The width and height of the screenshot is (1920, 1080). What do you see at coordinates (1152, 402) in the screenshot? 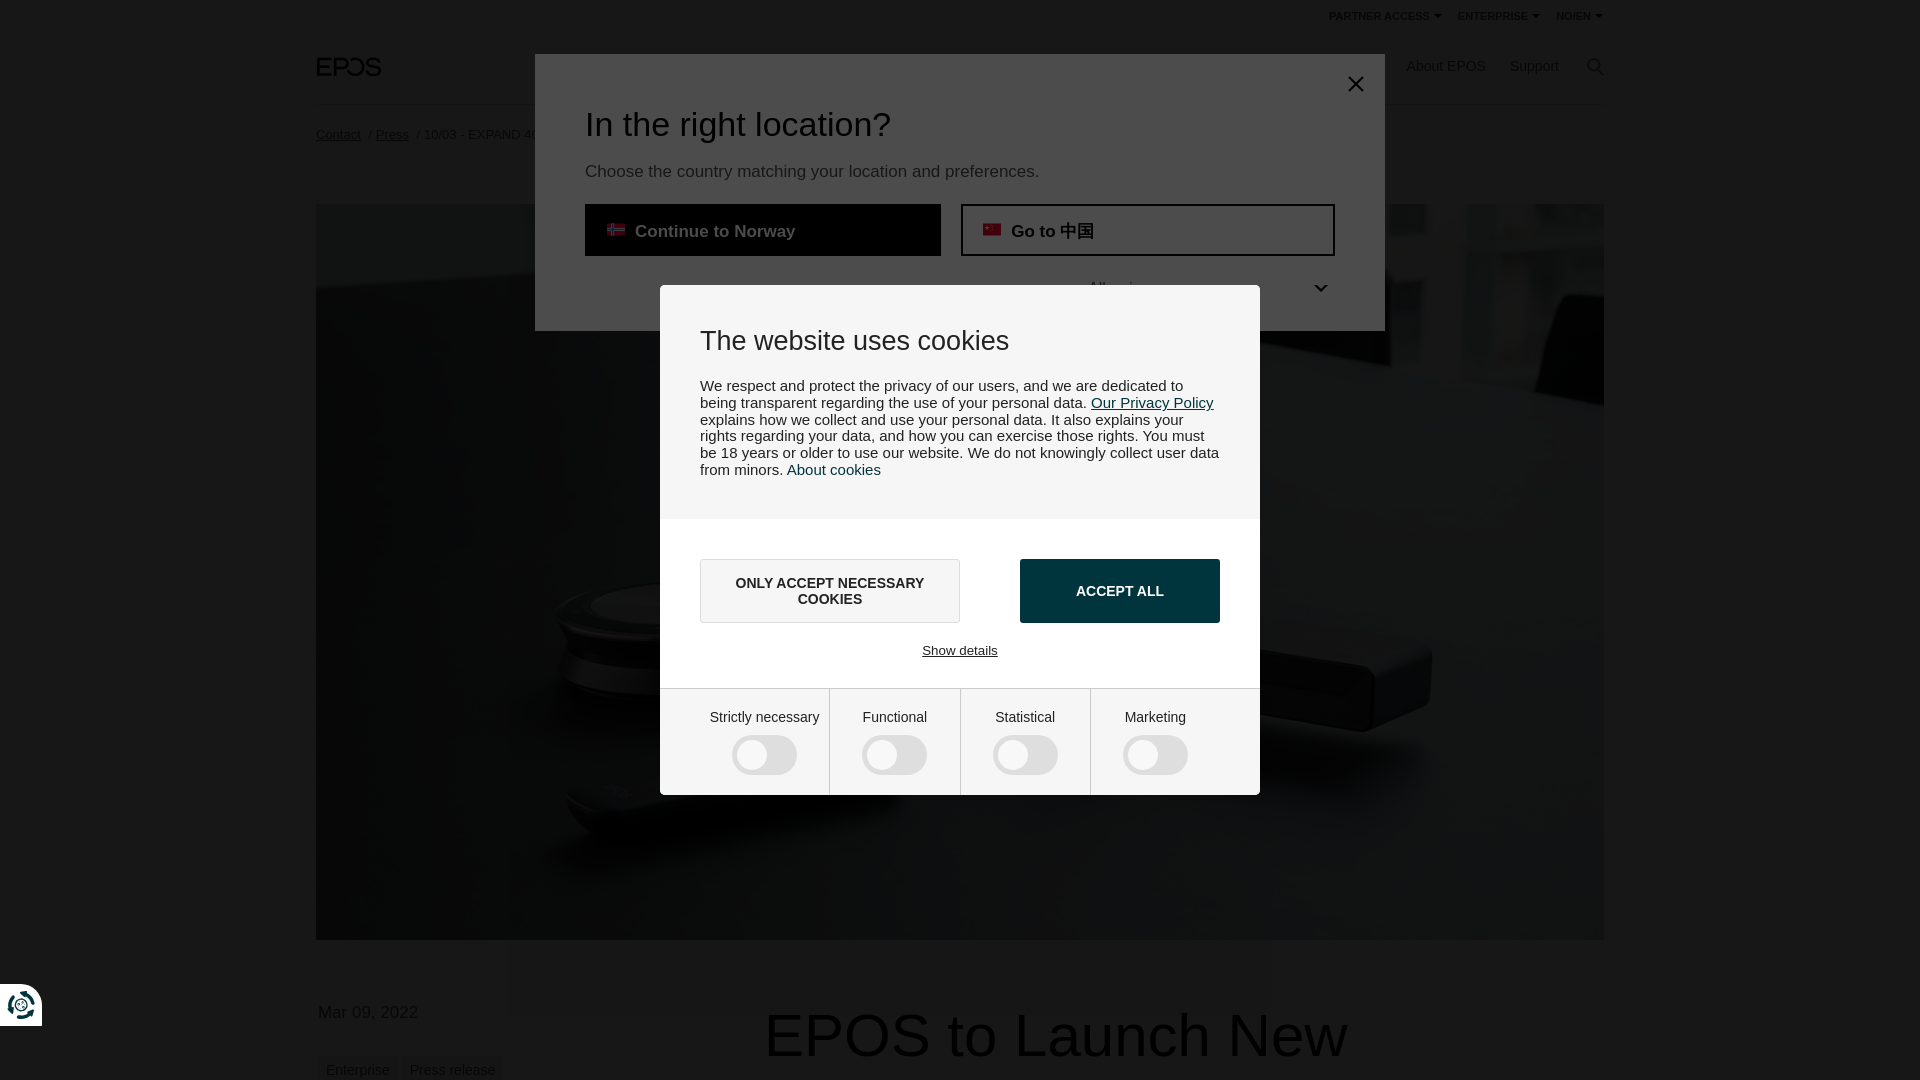
I see `Our Privacy Policy` at bounding box center [1152, 402].